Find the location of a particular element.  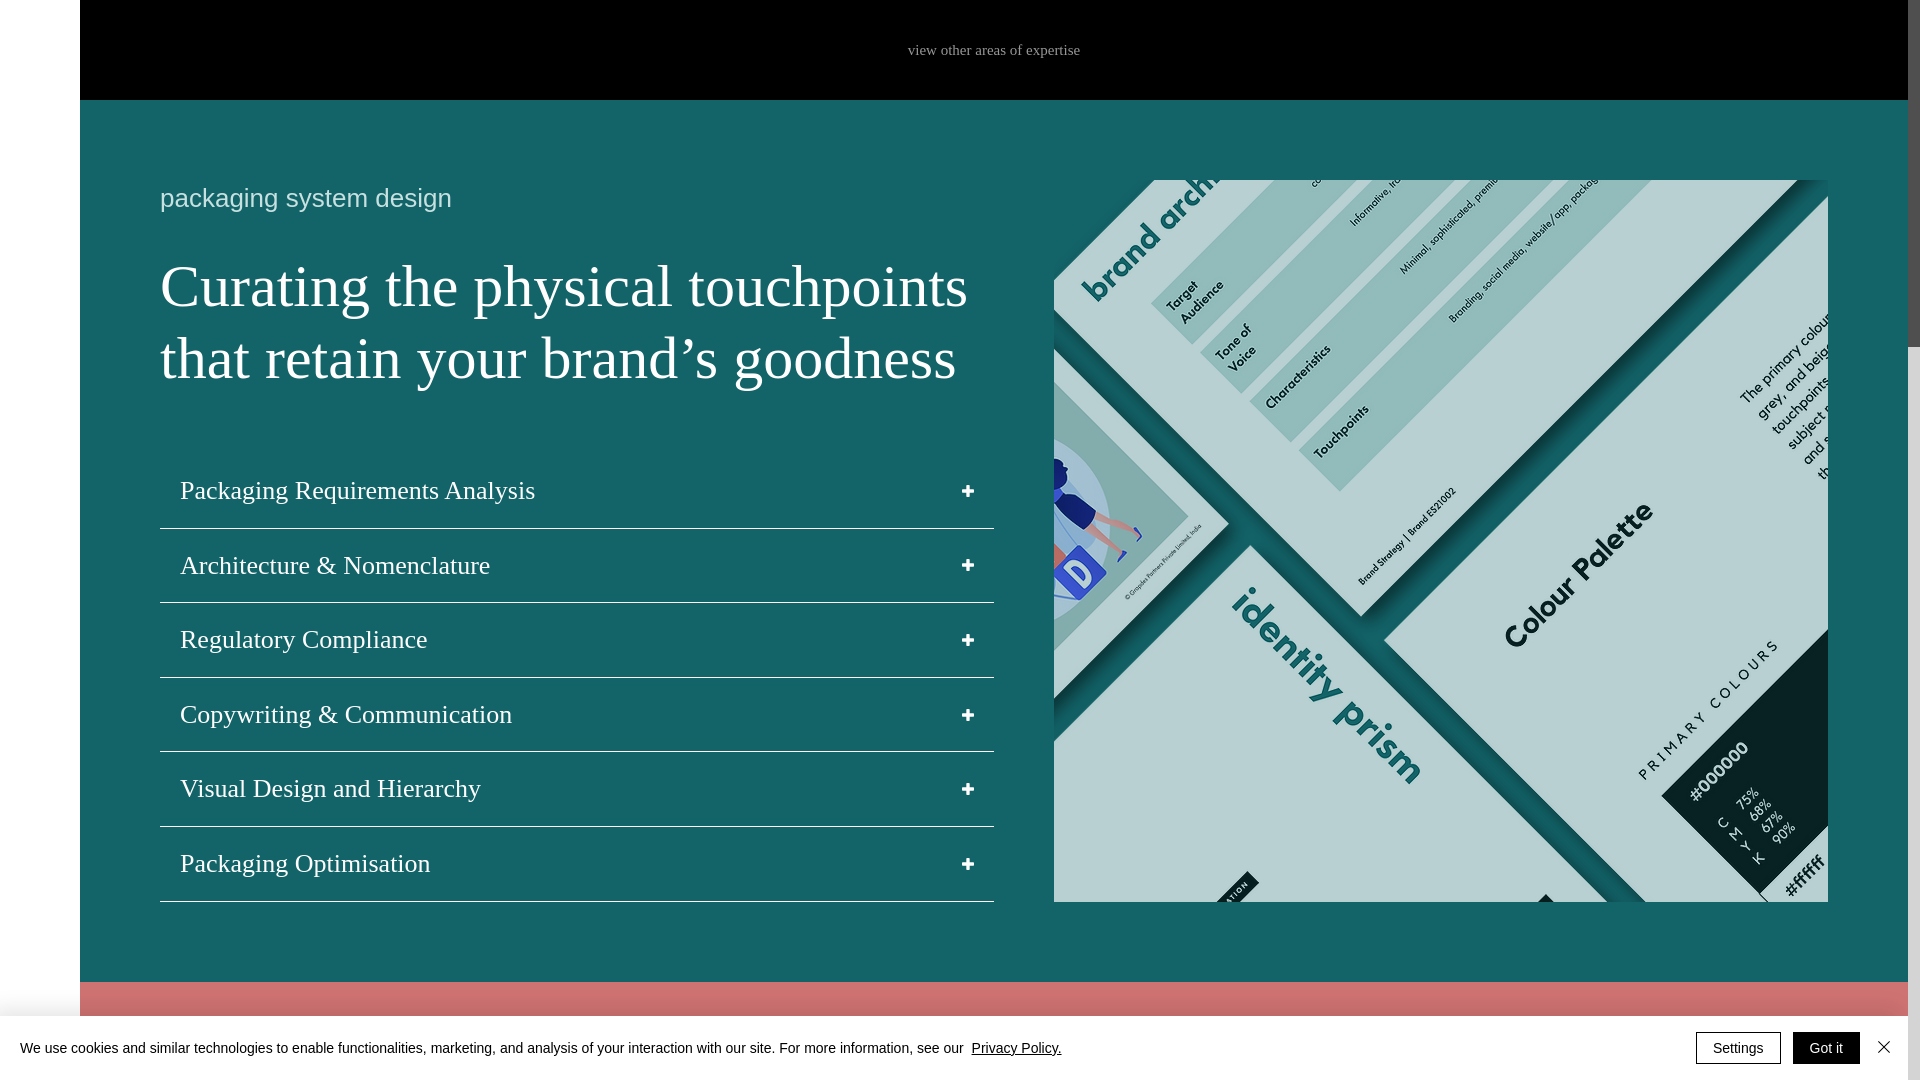

Packaging Optimisation is located at coordinates (576, 864).